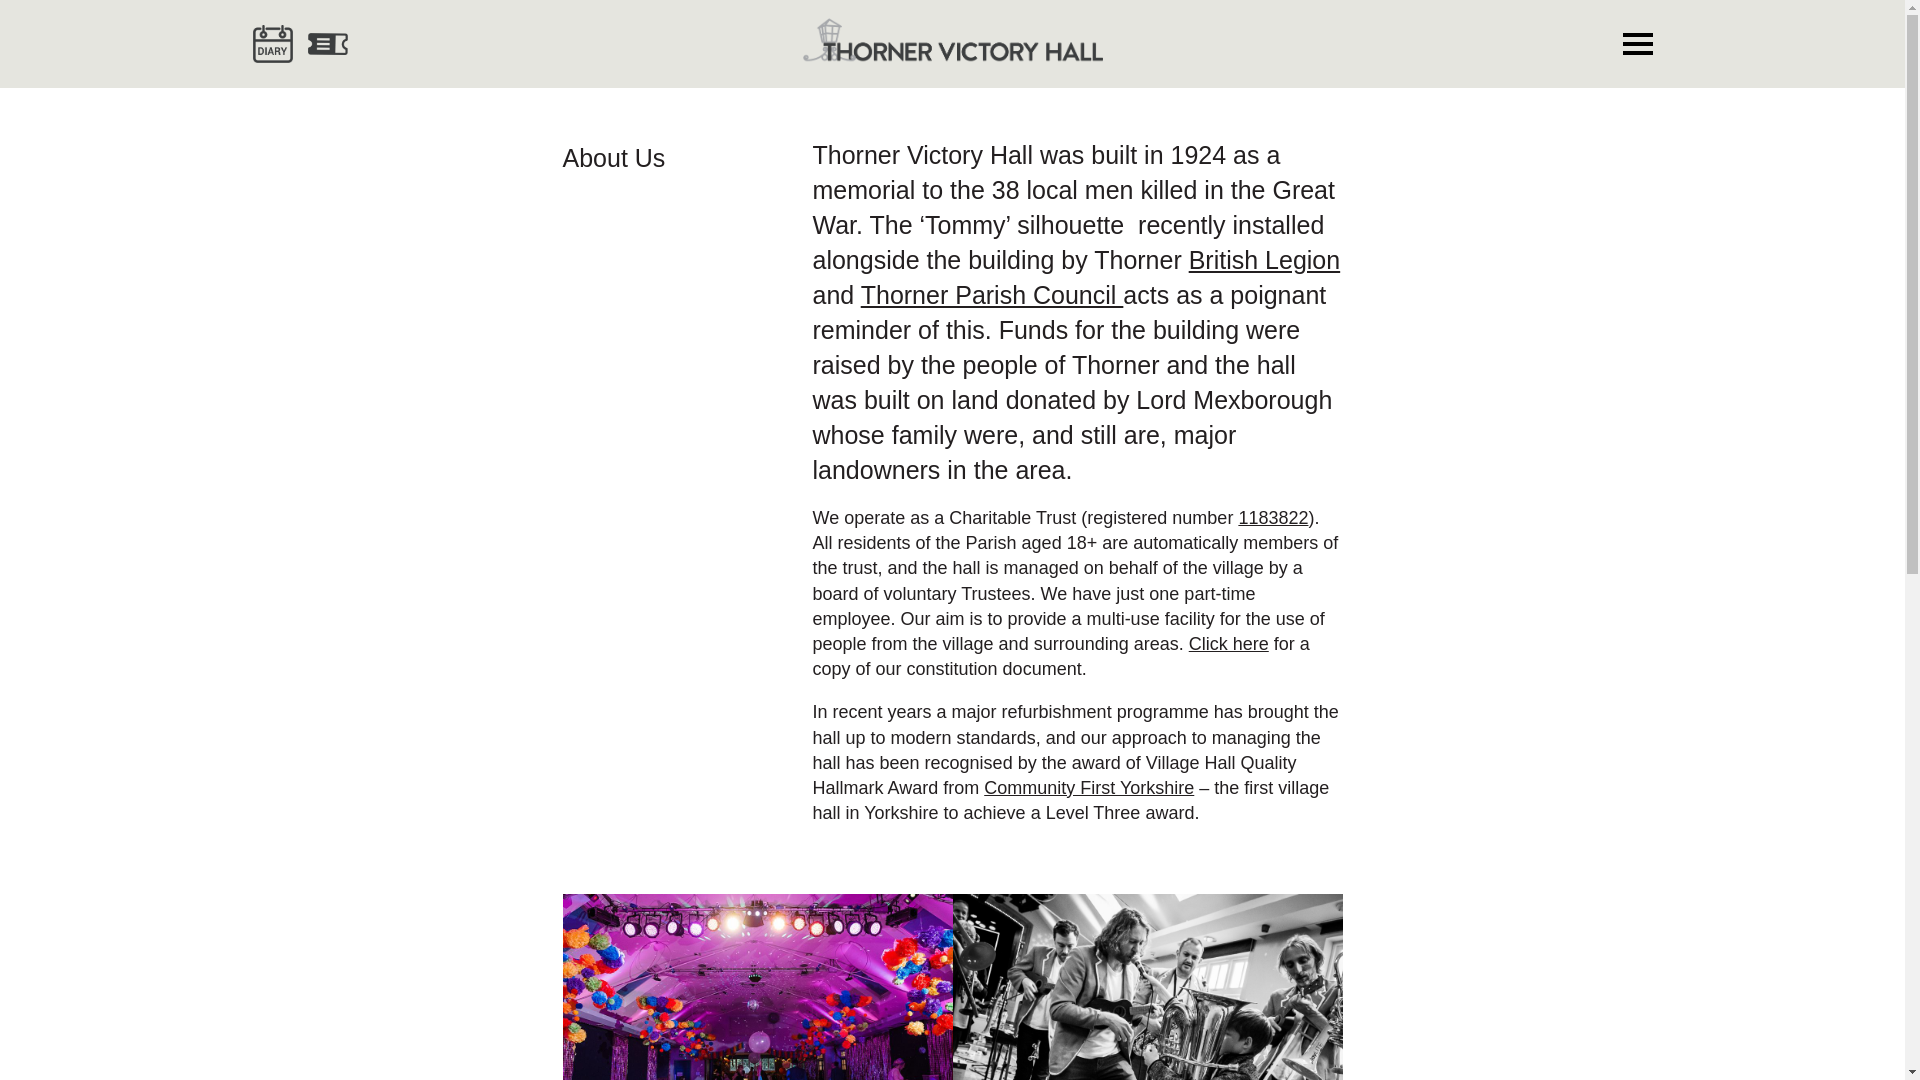 This screenshot has width=1920, height=1080. Describe the element at coordinates (1088, 788) in the screenshot. I see `Community First Yorkshire` at that location.